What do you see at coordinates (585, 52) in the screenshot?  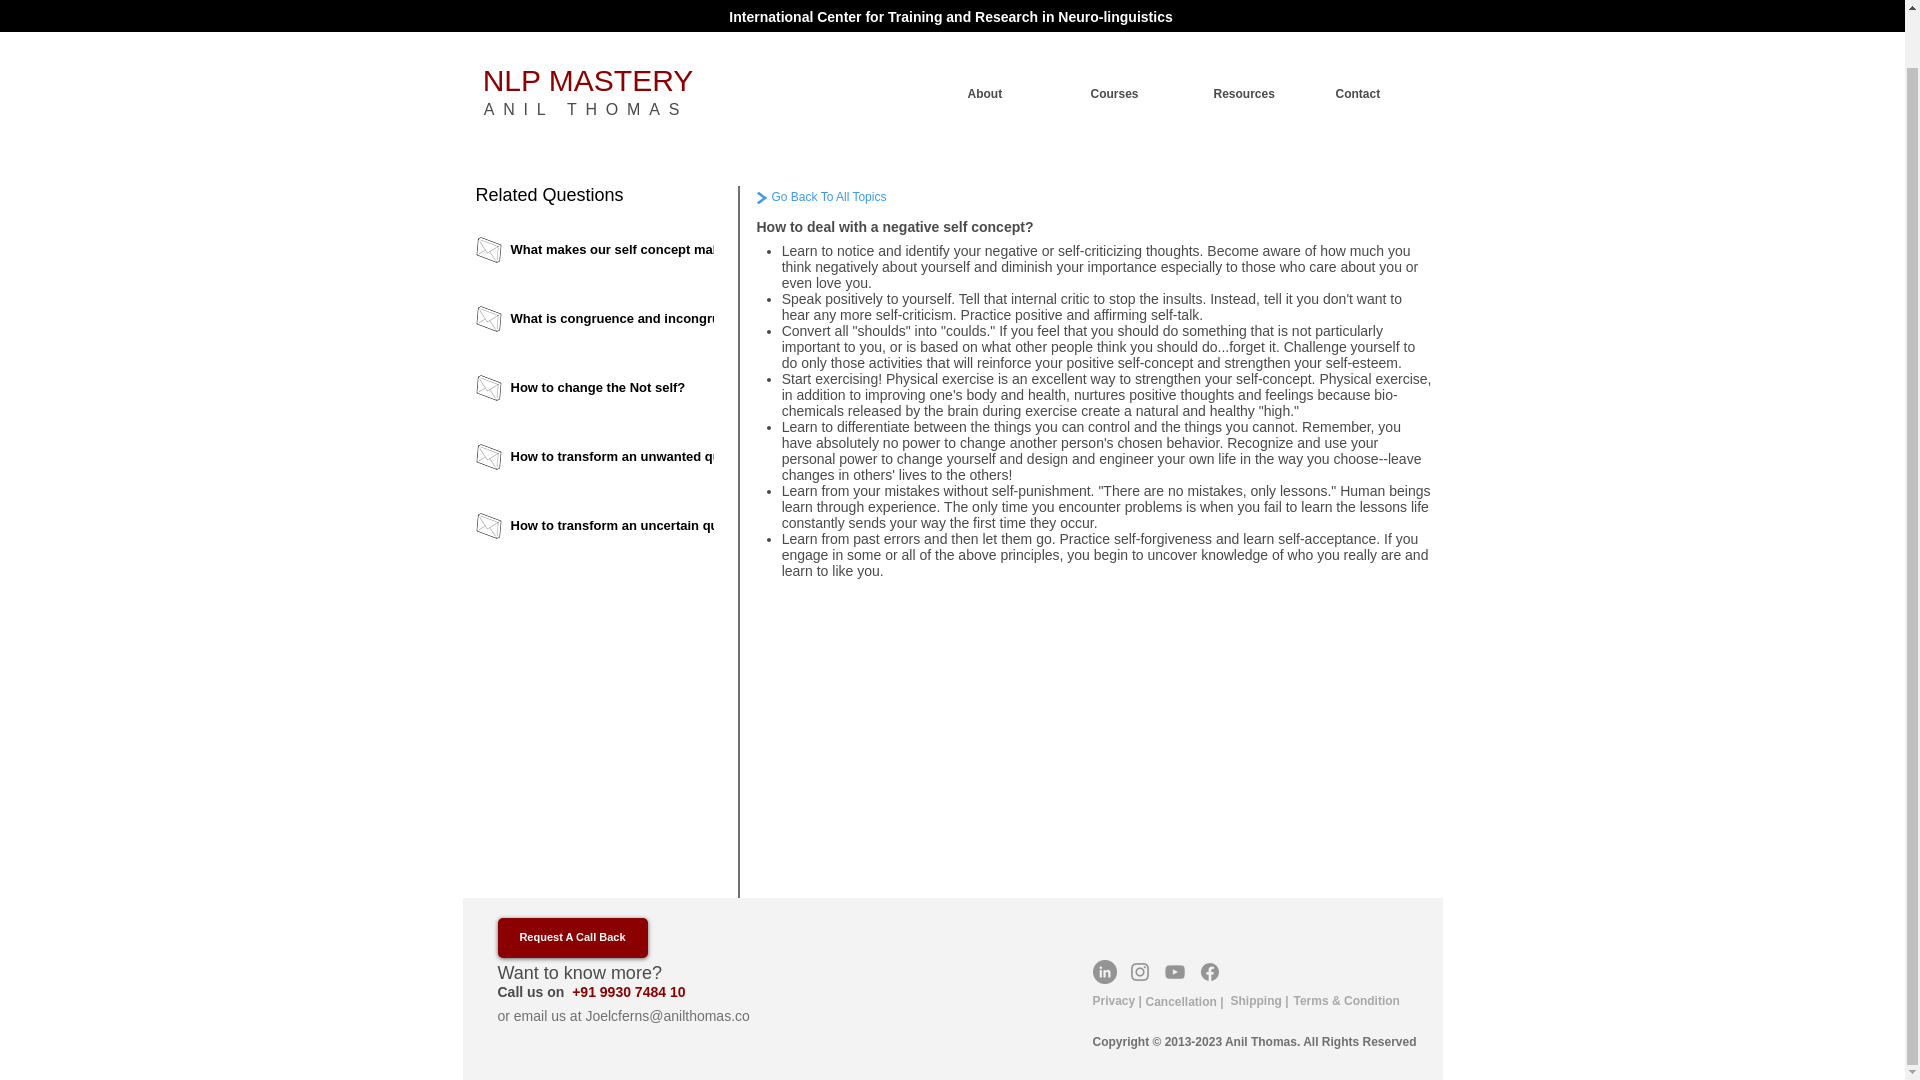 I see `ANIL THOMAS` at bounding box center [585, 52].